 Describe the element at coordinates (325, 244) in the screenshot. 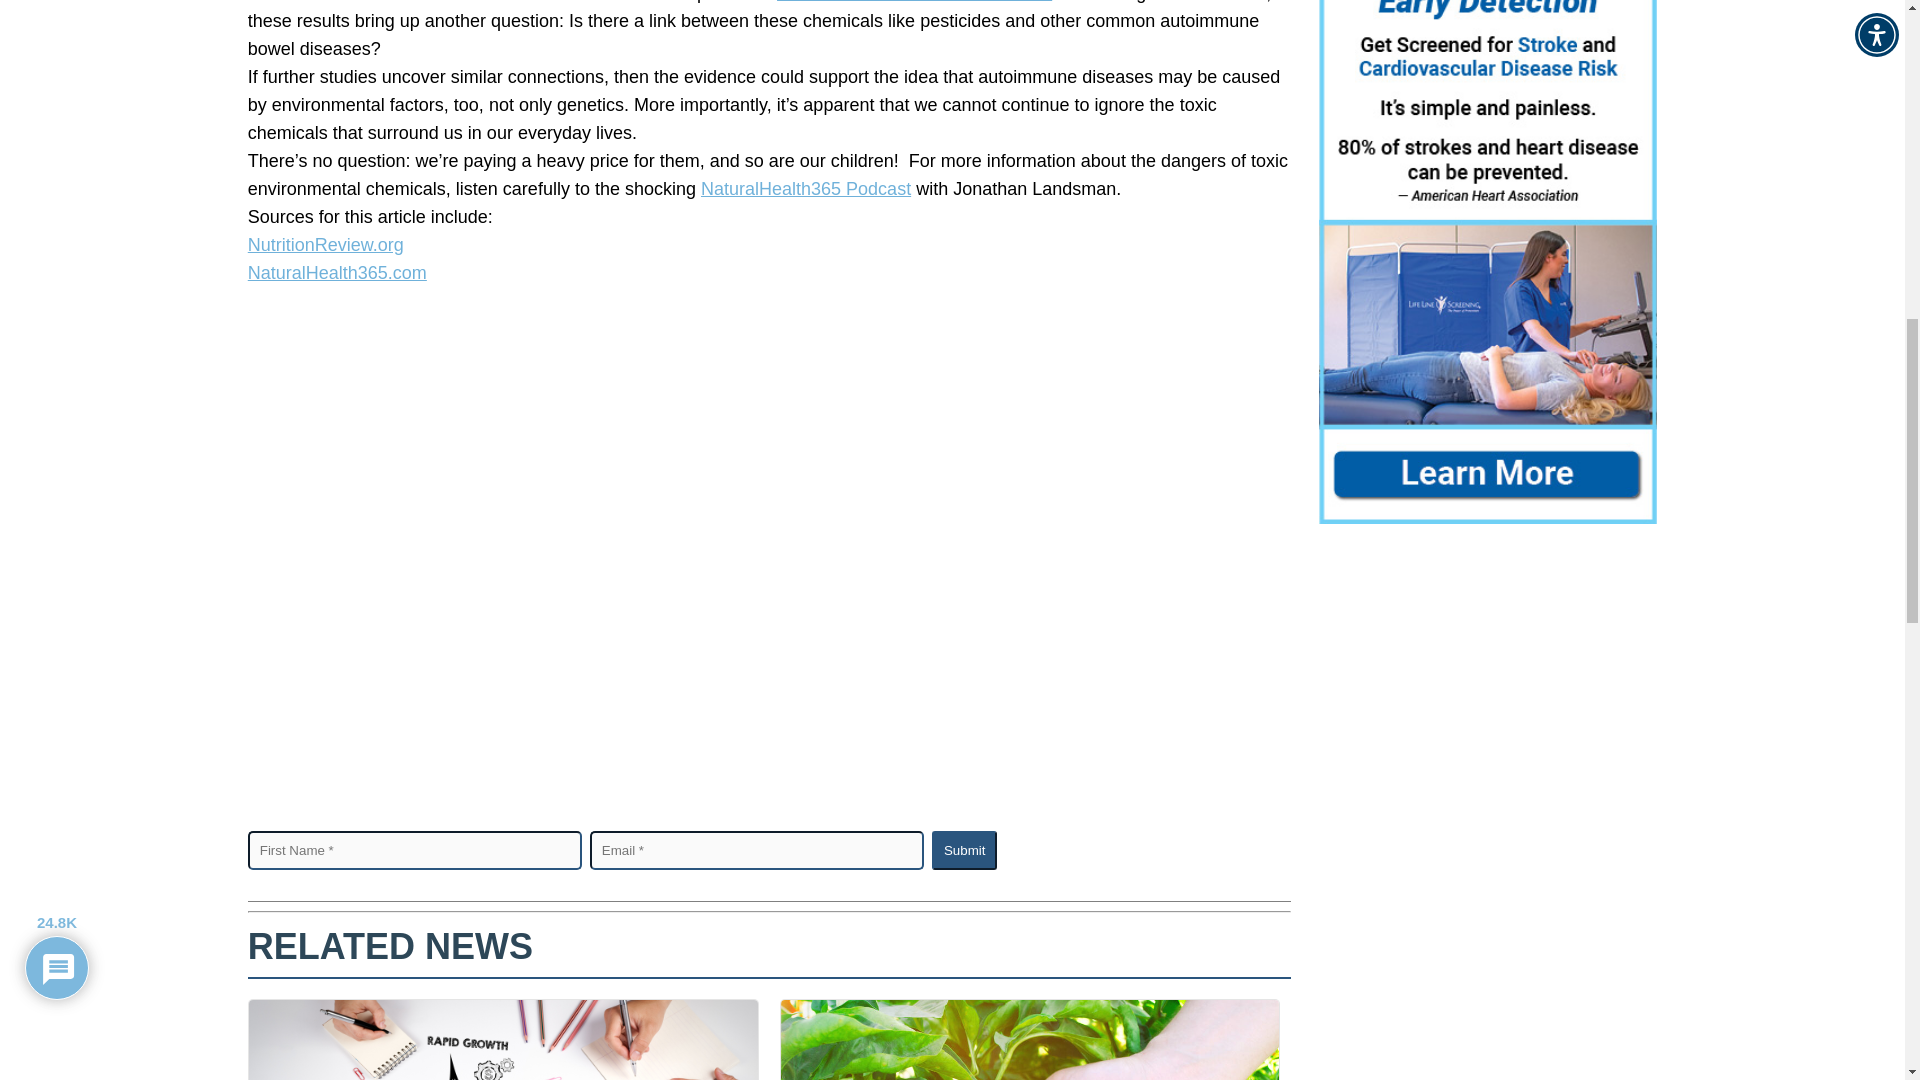

I see `NutritionReview.org` at that location.